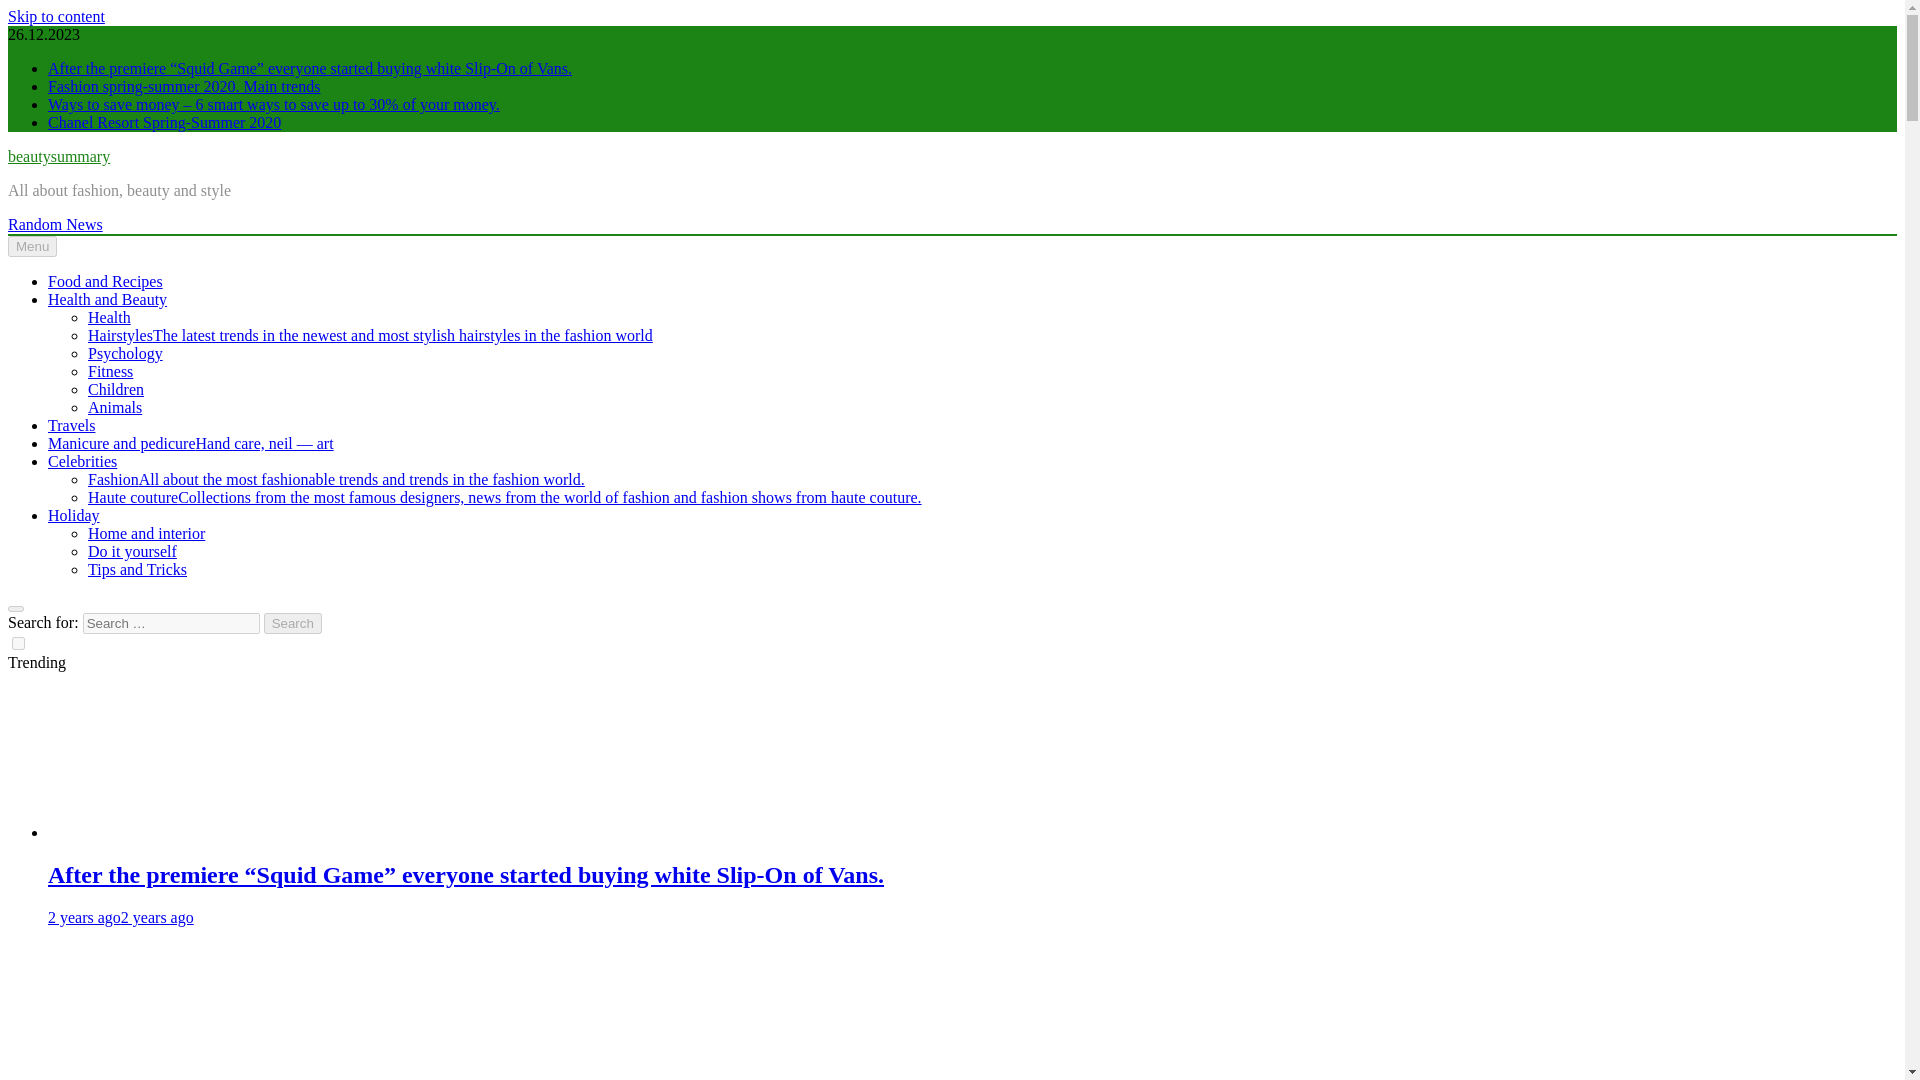 The height and width of the screenshot is (1080, 1920). Describe the element at coordinates (132, 552) in the screenshot. I see `Do it yourself` at that location.